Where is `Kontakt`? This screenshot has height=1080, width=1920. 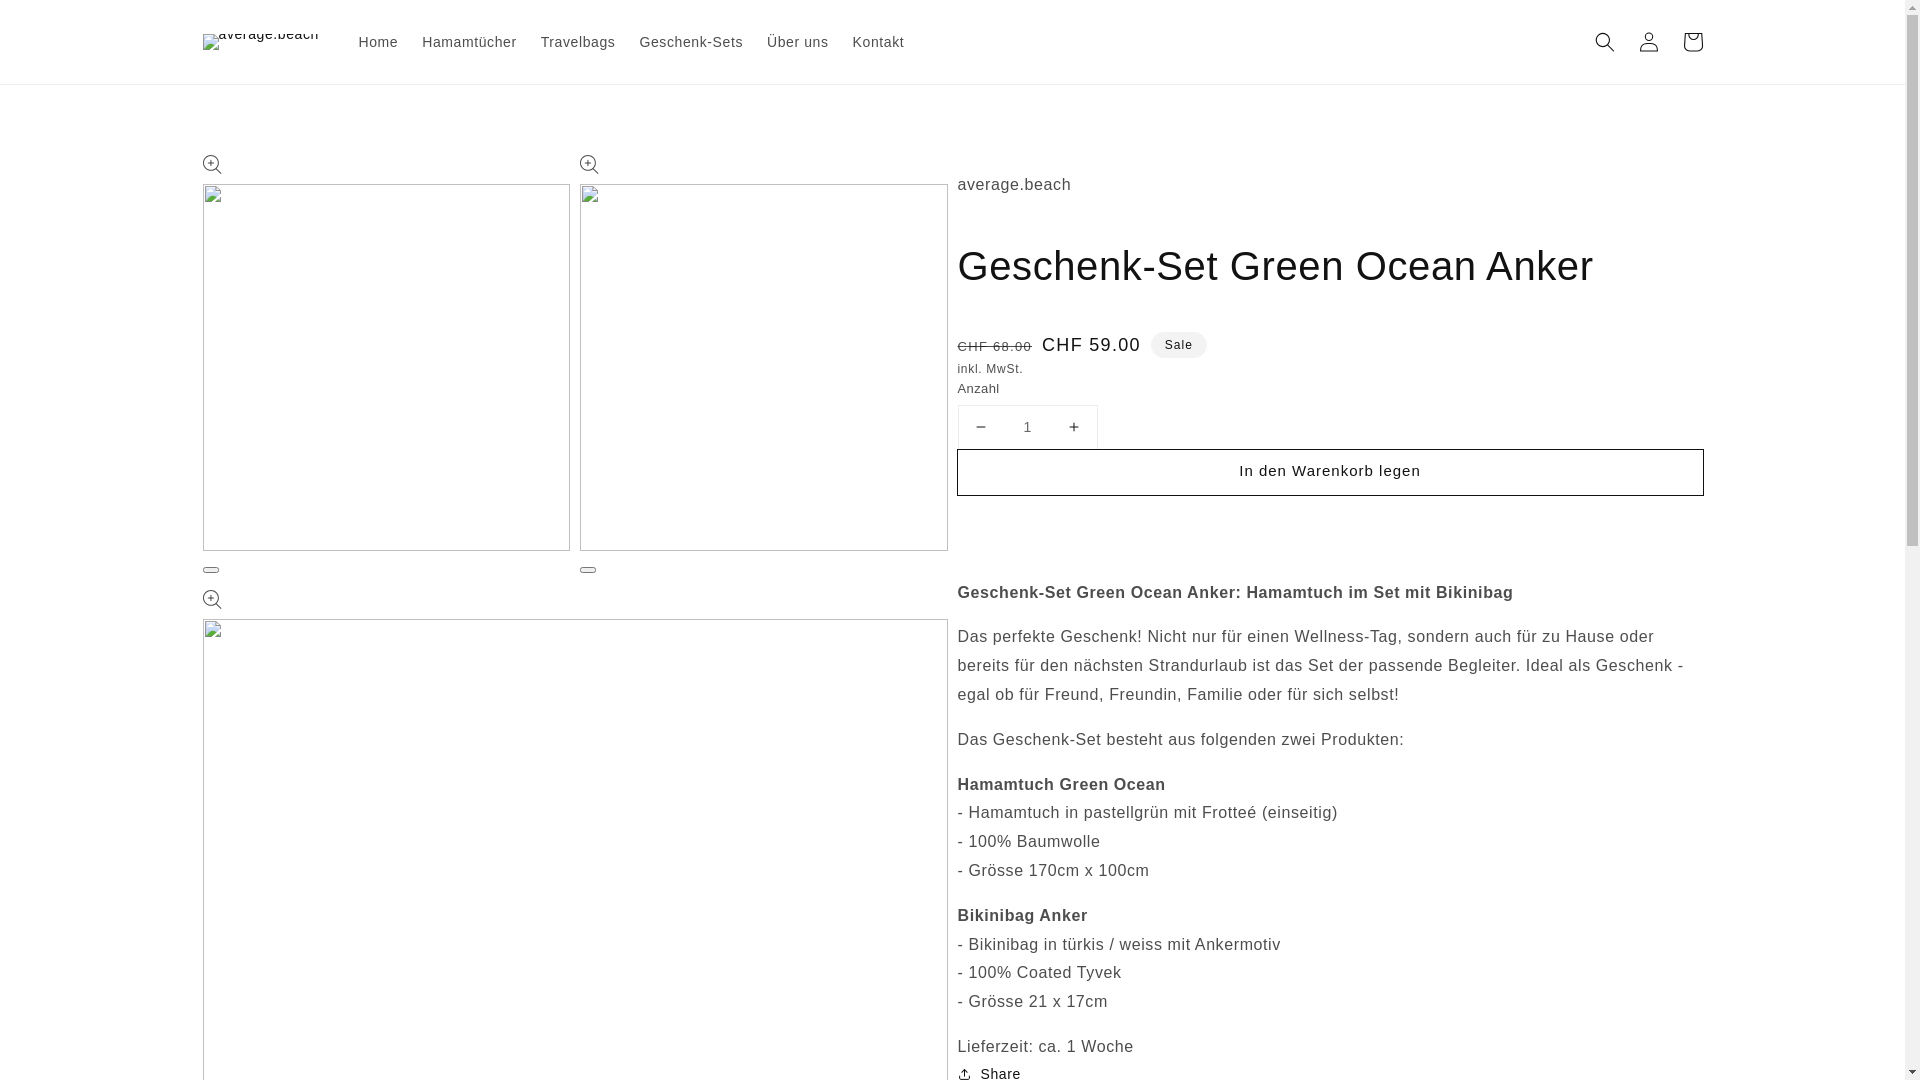 Kontakt is located at coordinates (879, 42).